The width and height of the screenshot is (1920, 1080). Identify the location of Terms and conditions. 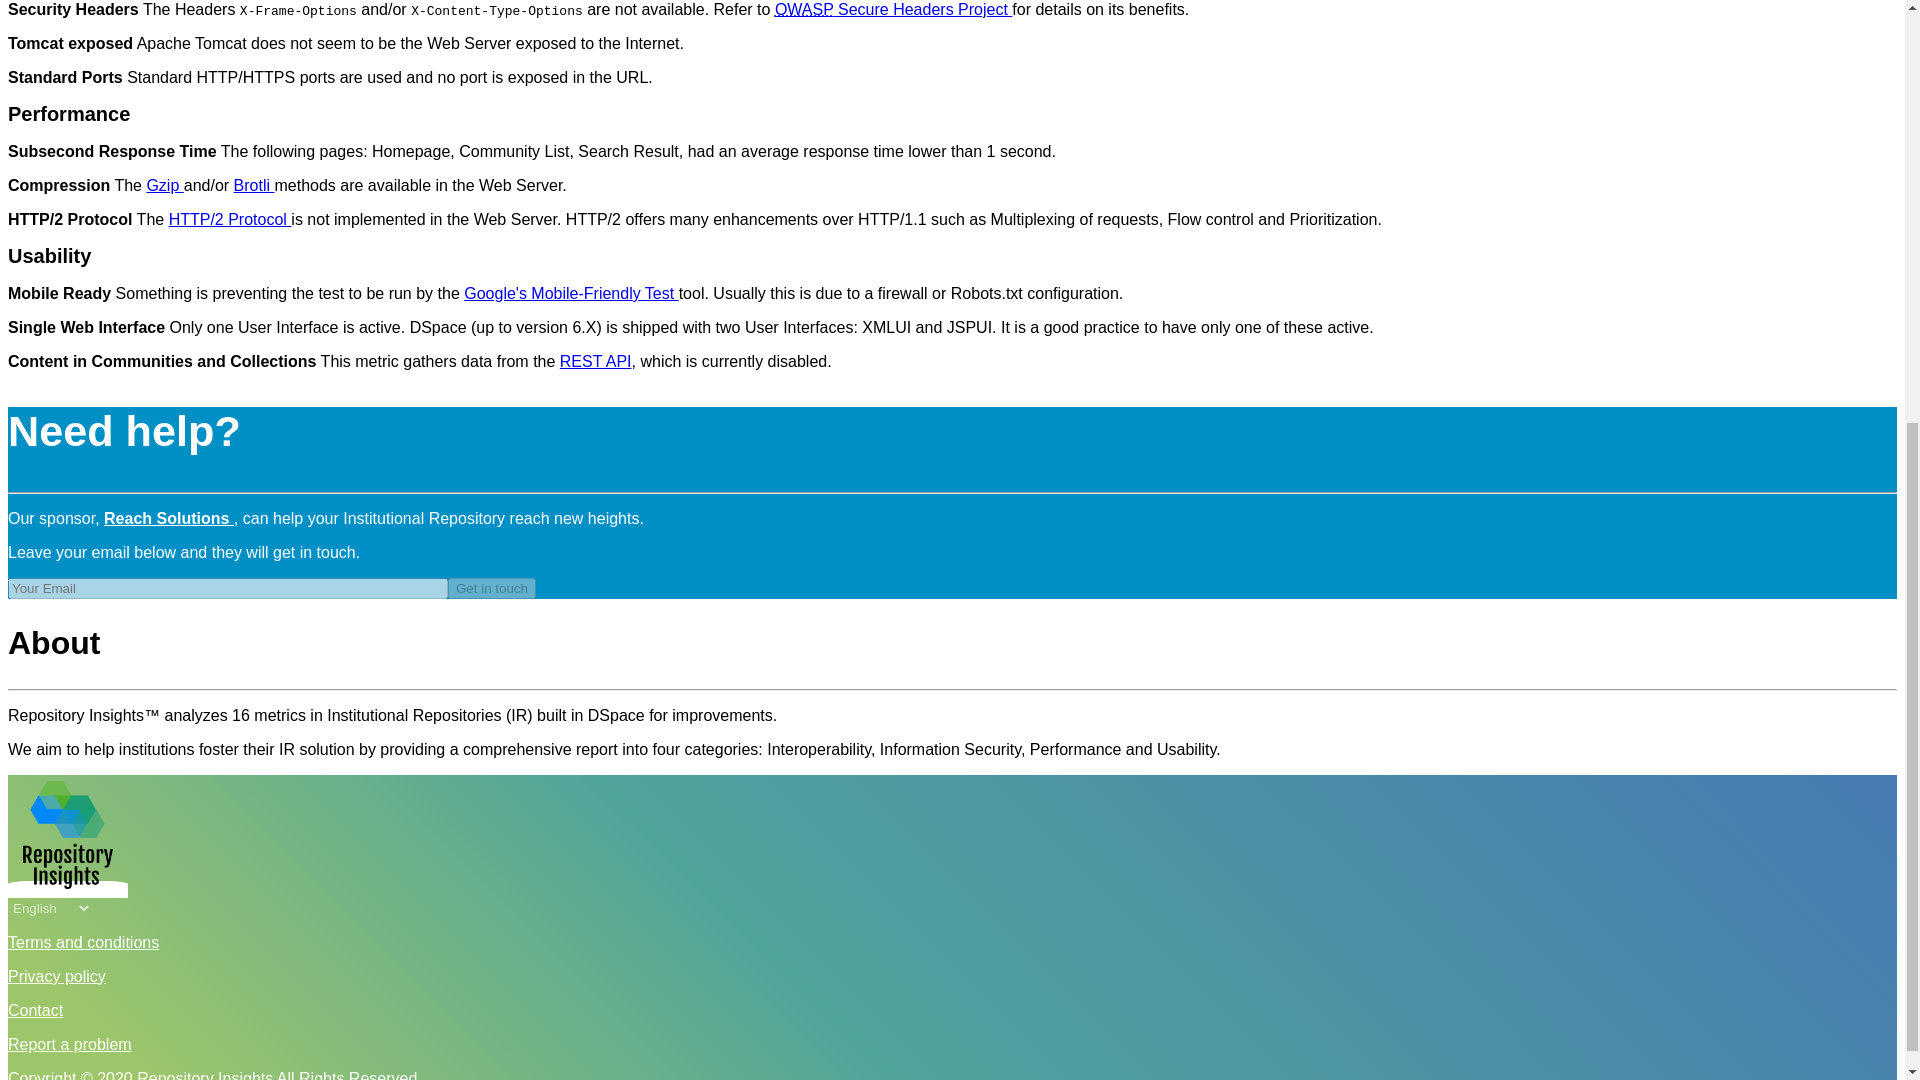
(83, 942).